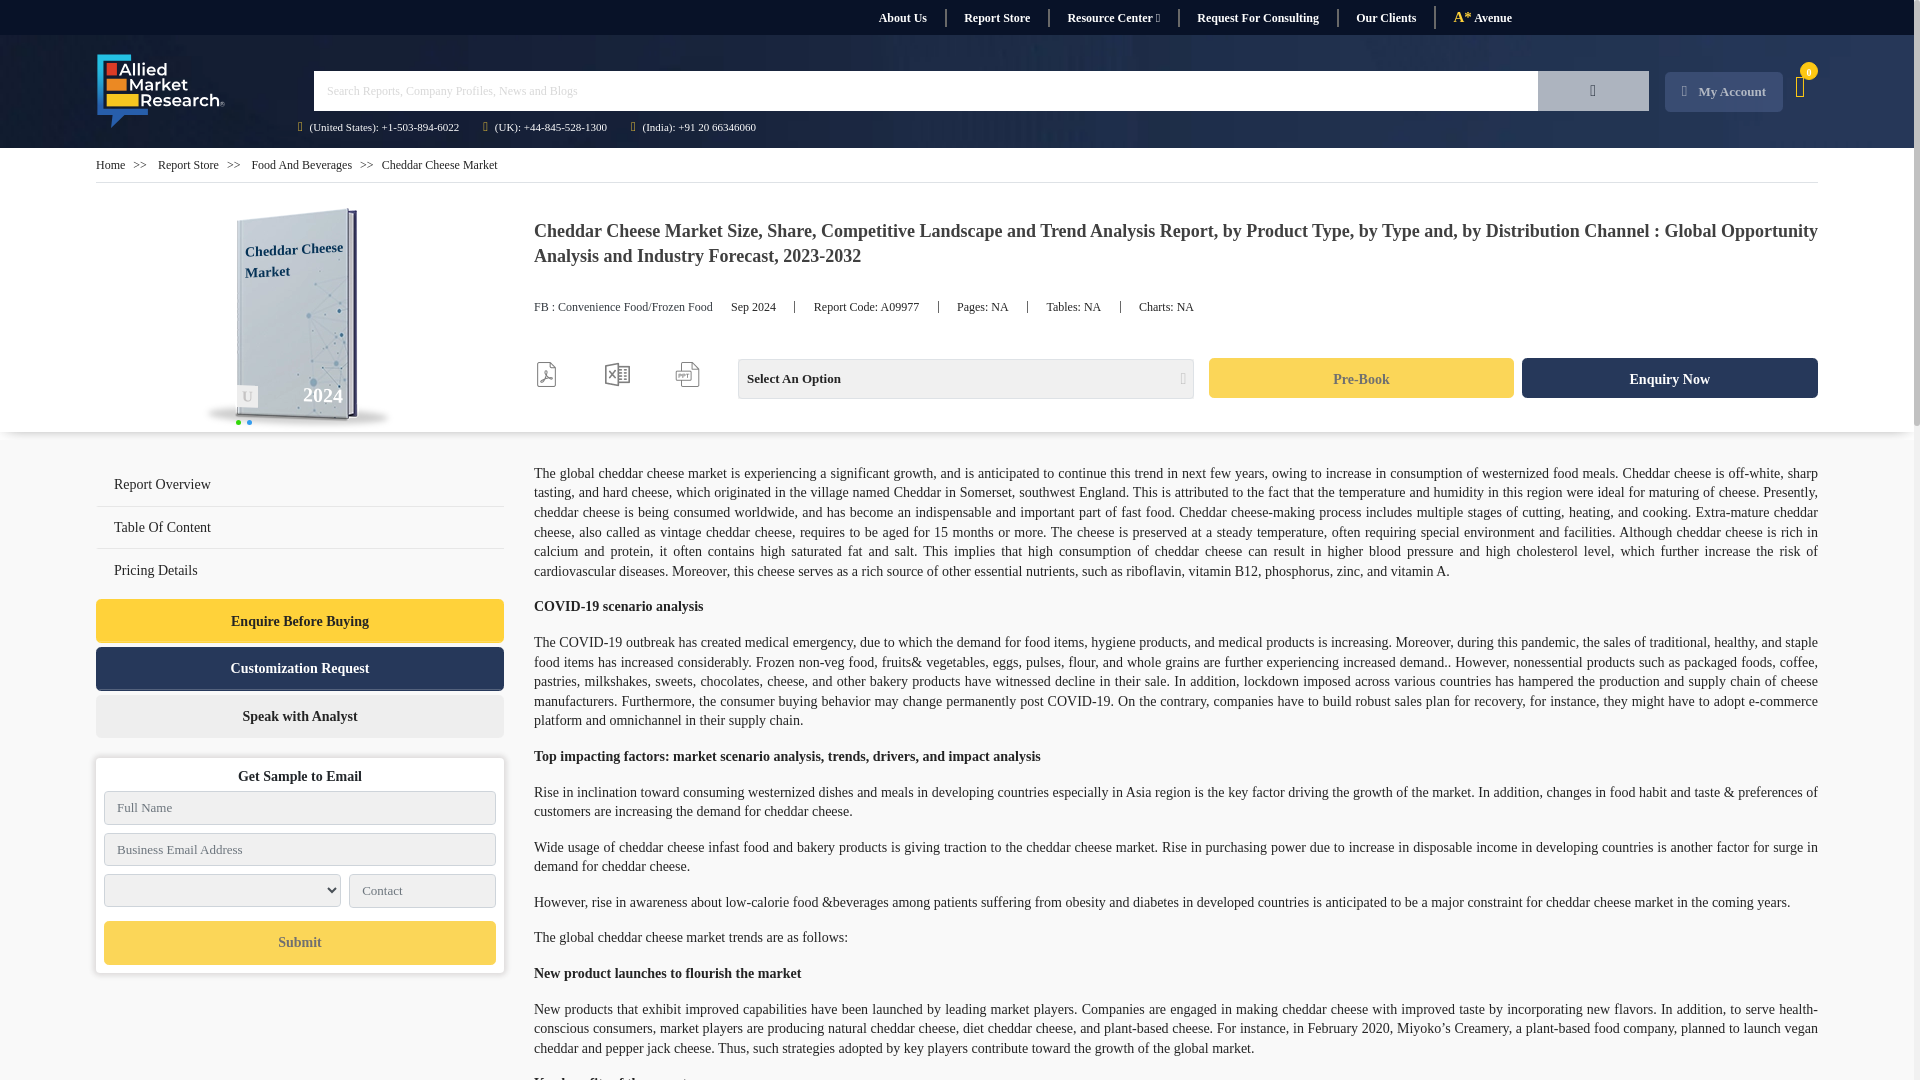  I want to click on Enquiry Now, so click(1670, 378).